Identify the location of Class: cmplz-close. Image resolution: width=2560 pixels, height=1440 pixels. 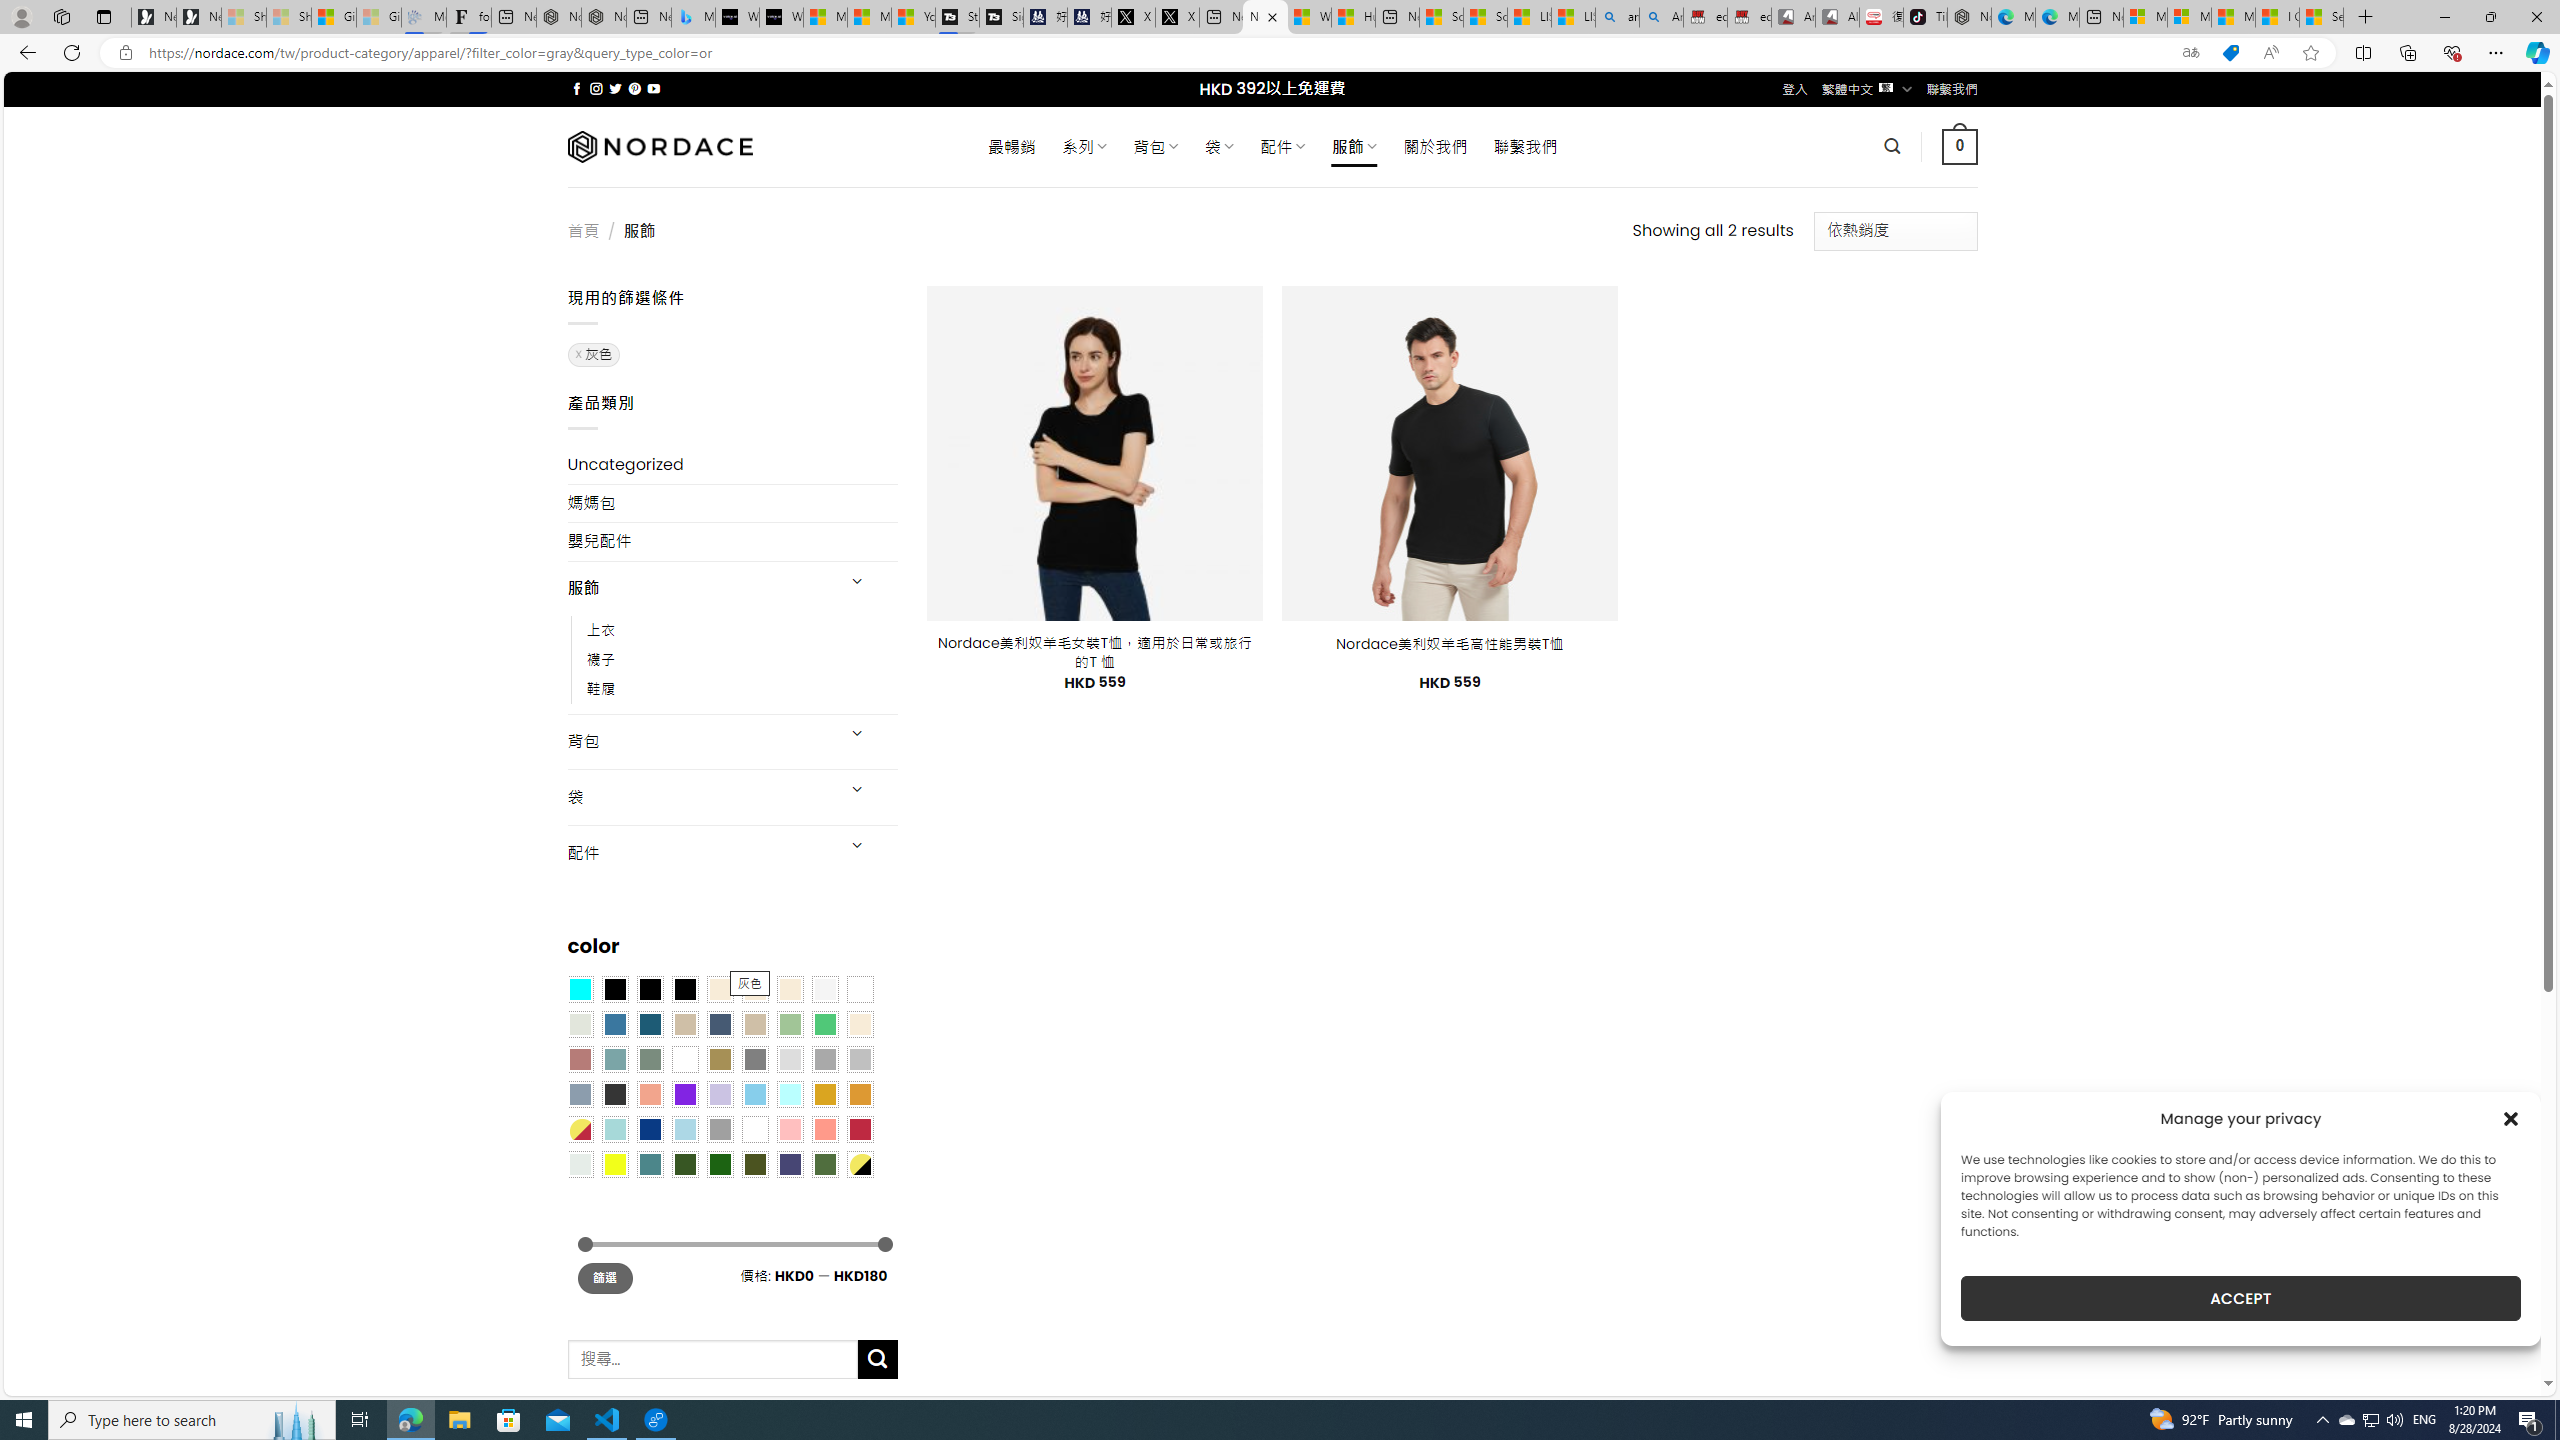
(2511, 1118).